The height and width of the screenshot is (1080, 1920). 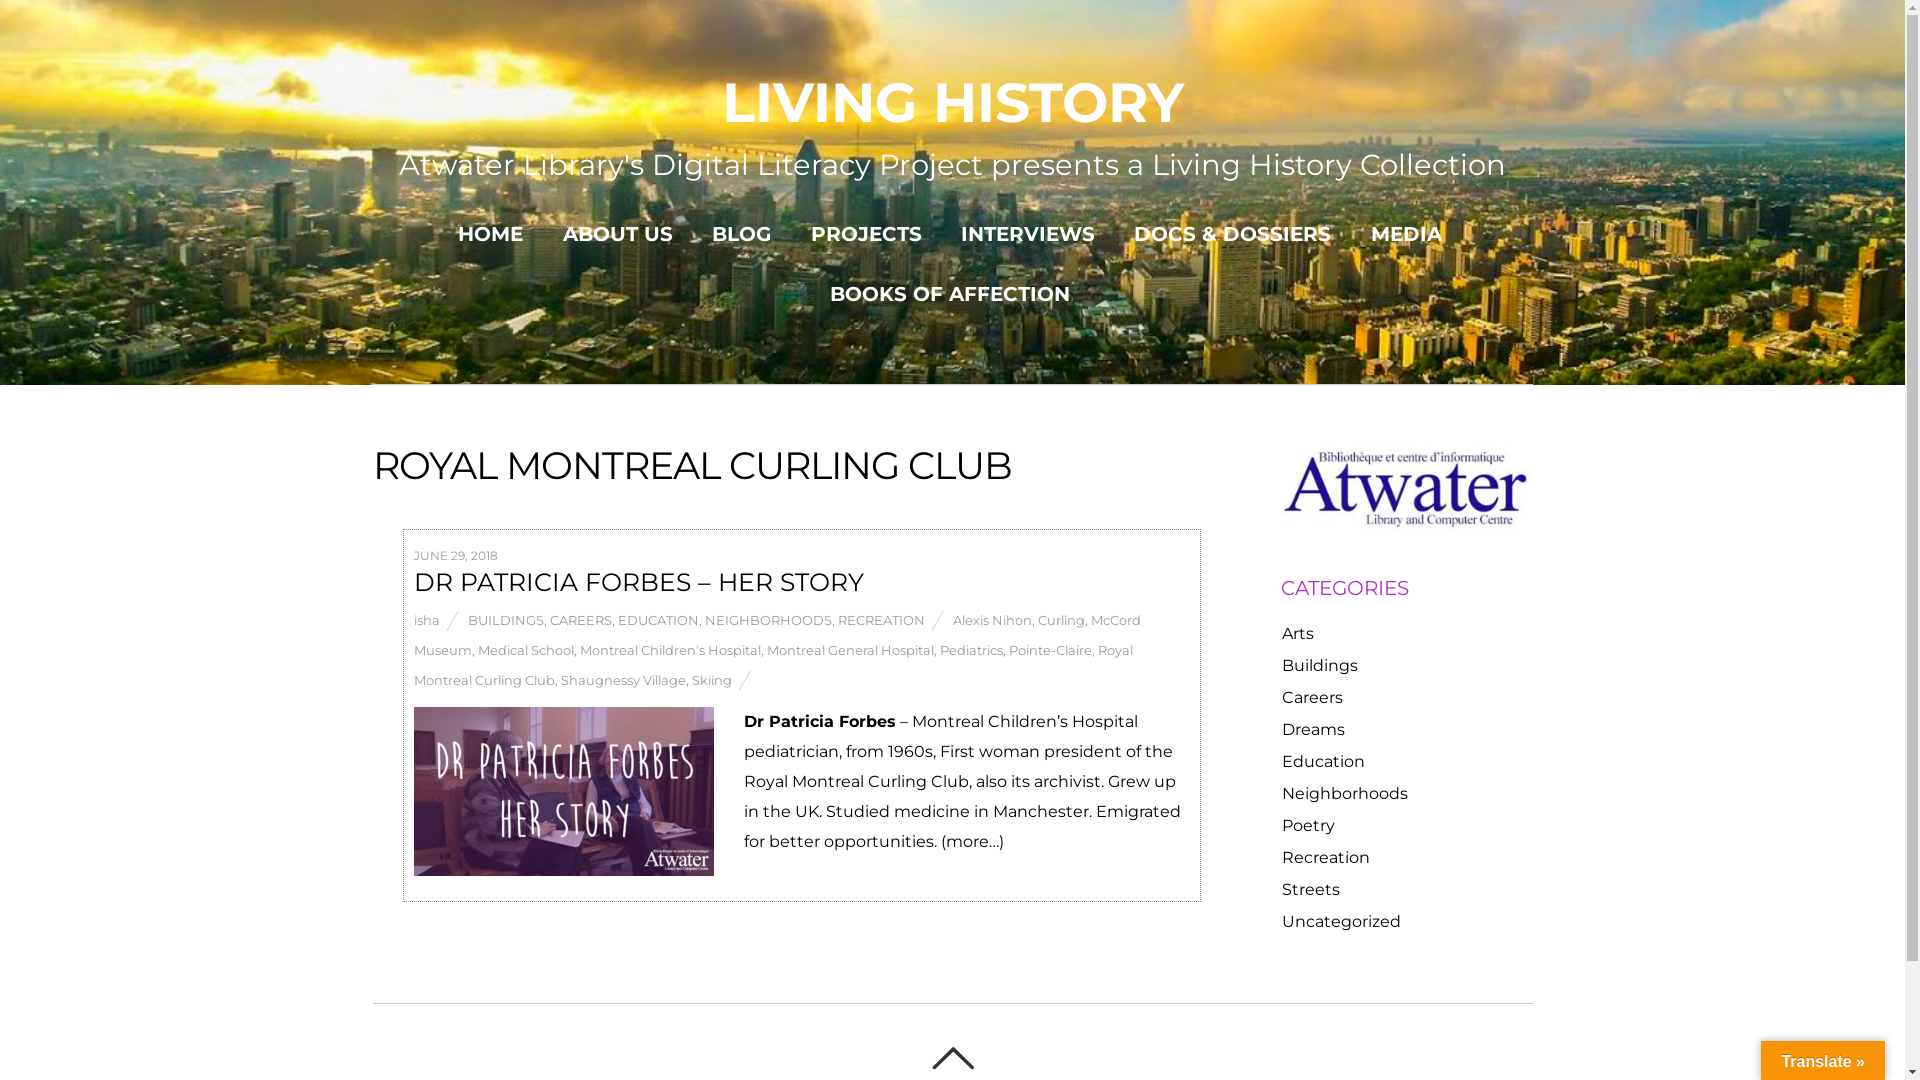 I want to click on NEIGHBORHOODS, so click(x=768, y=620).